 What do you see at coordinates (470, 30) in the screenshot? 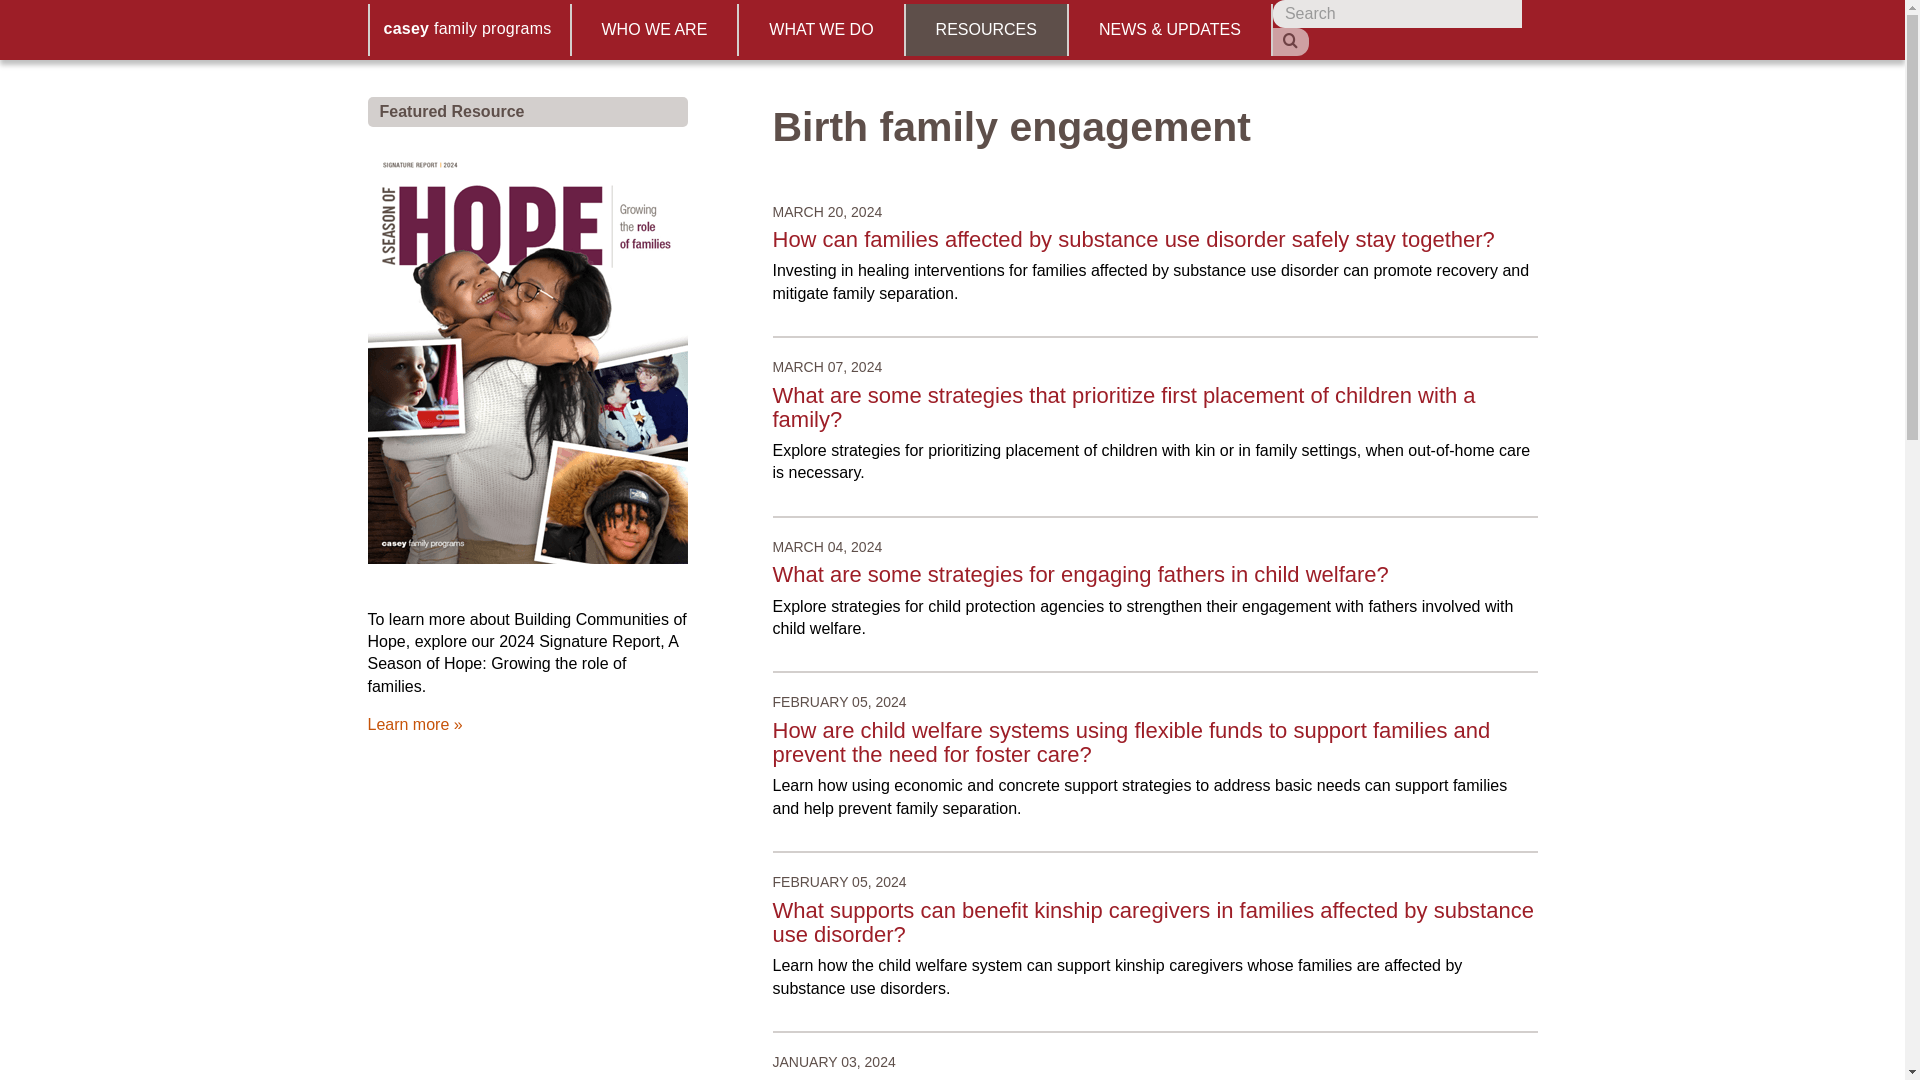
I see `casey family programs` at bounding box center [470, 30].